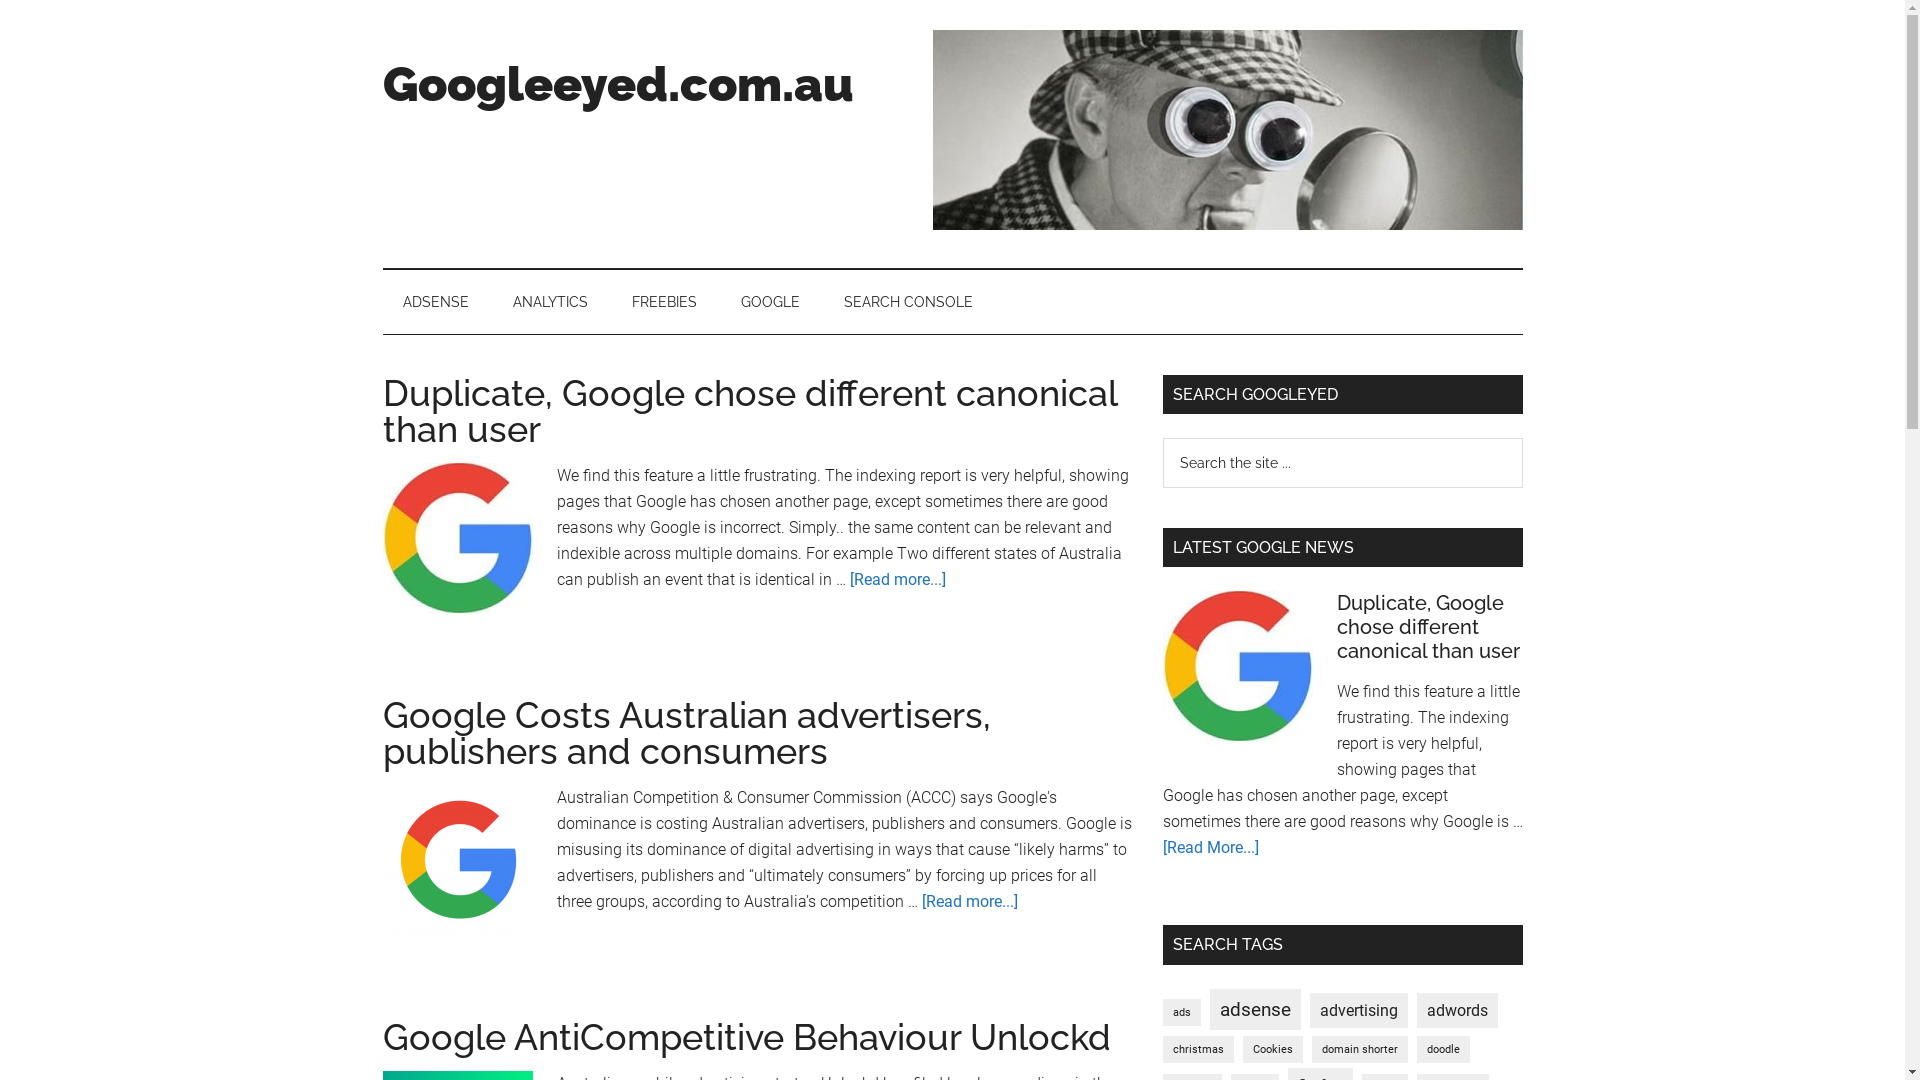 The width and height of the screenshot is (1920, 1080). Describe the element at coordinates (435, 302) in the screenshot. I see `ADSENSE` at that location.